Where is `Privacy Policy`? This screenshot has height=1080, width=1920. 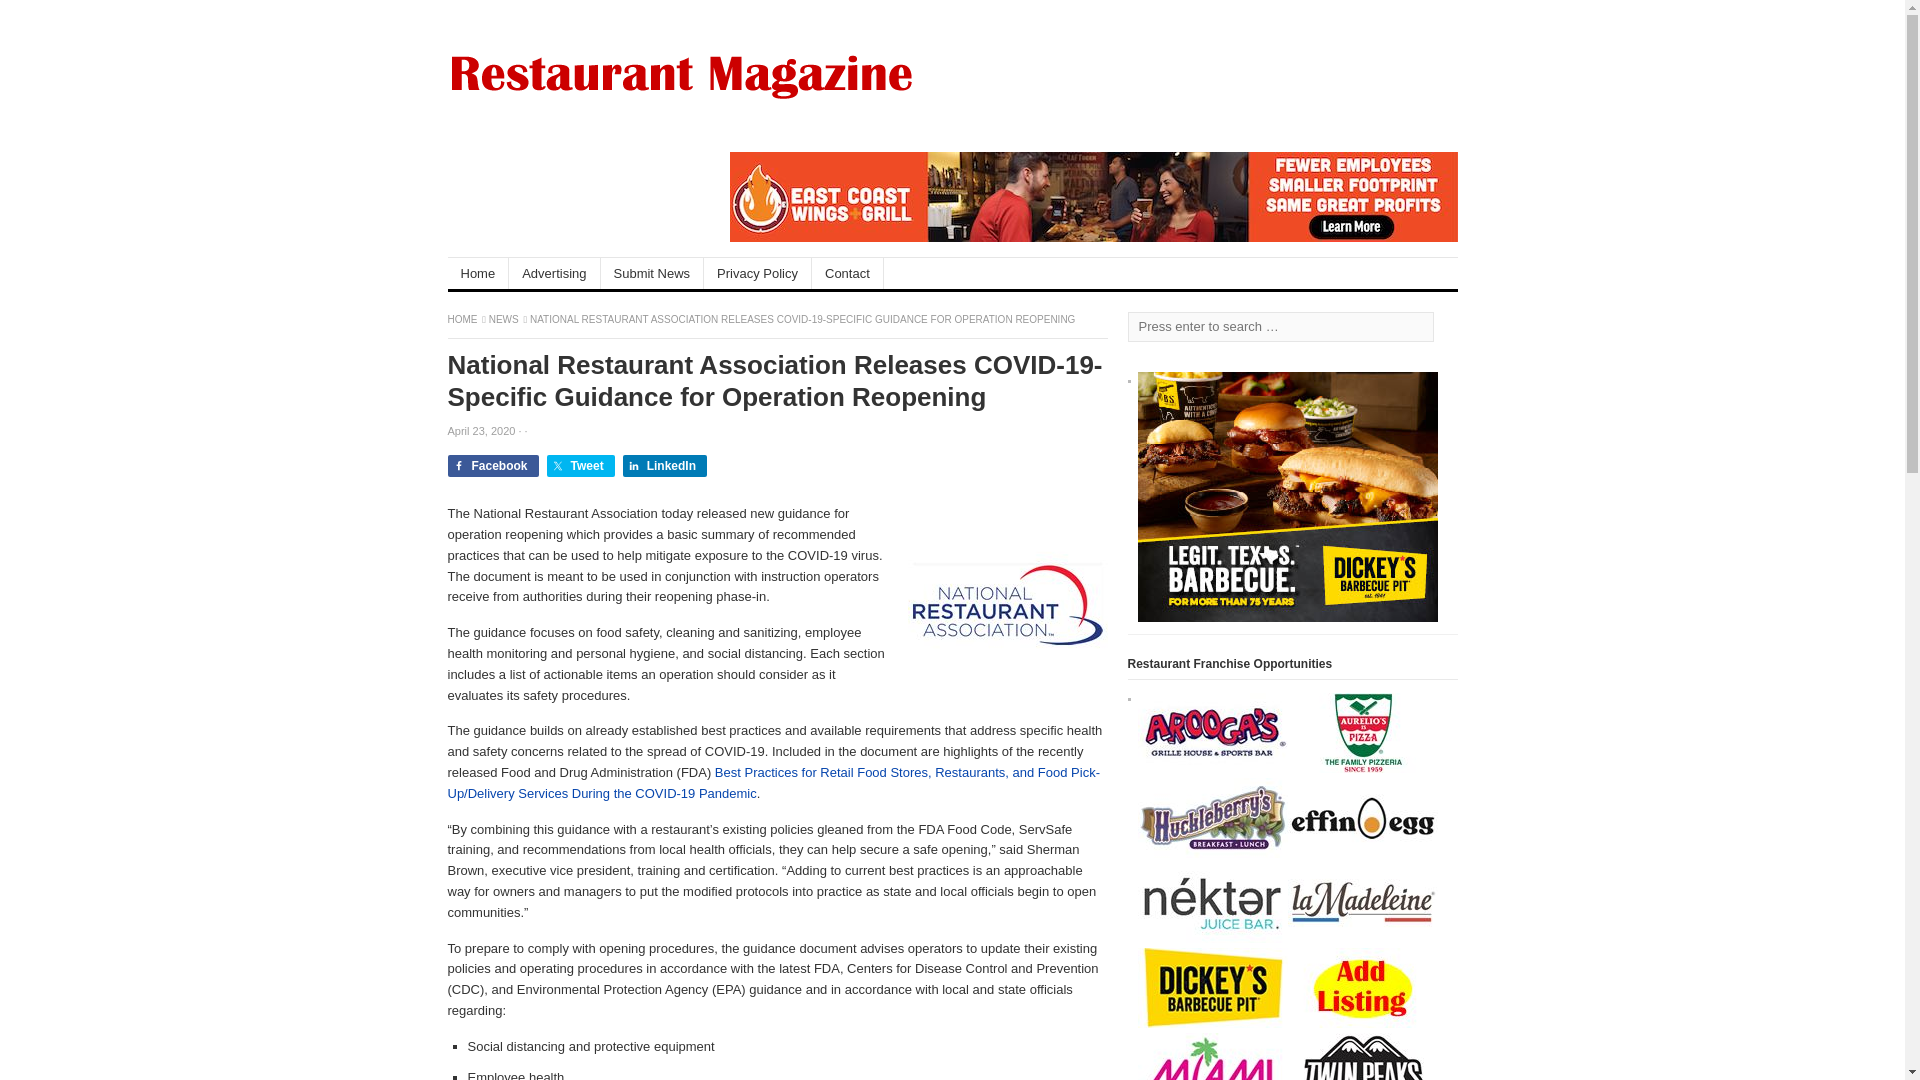 Privacy Policy is located at coordinates (758, 274).